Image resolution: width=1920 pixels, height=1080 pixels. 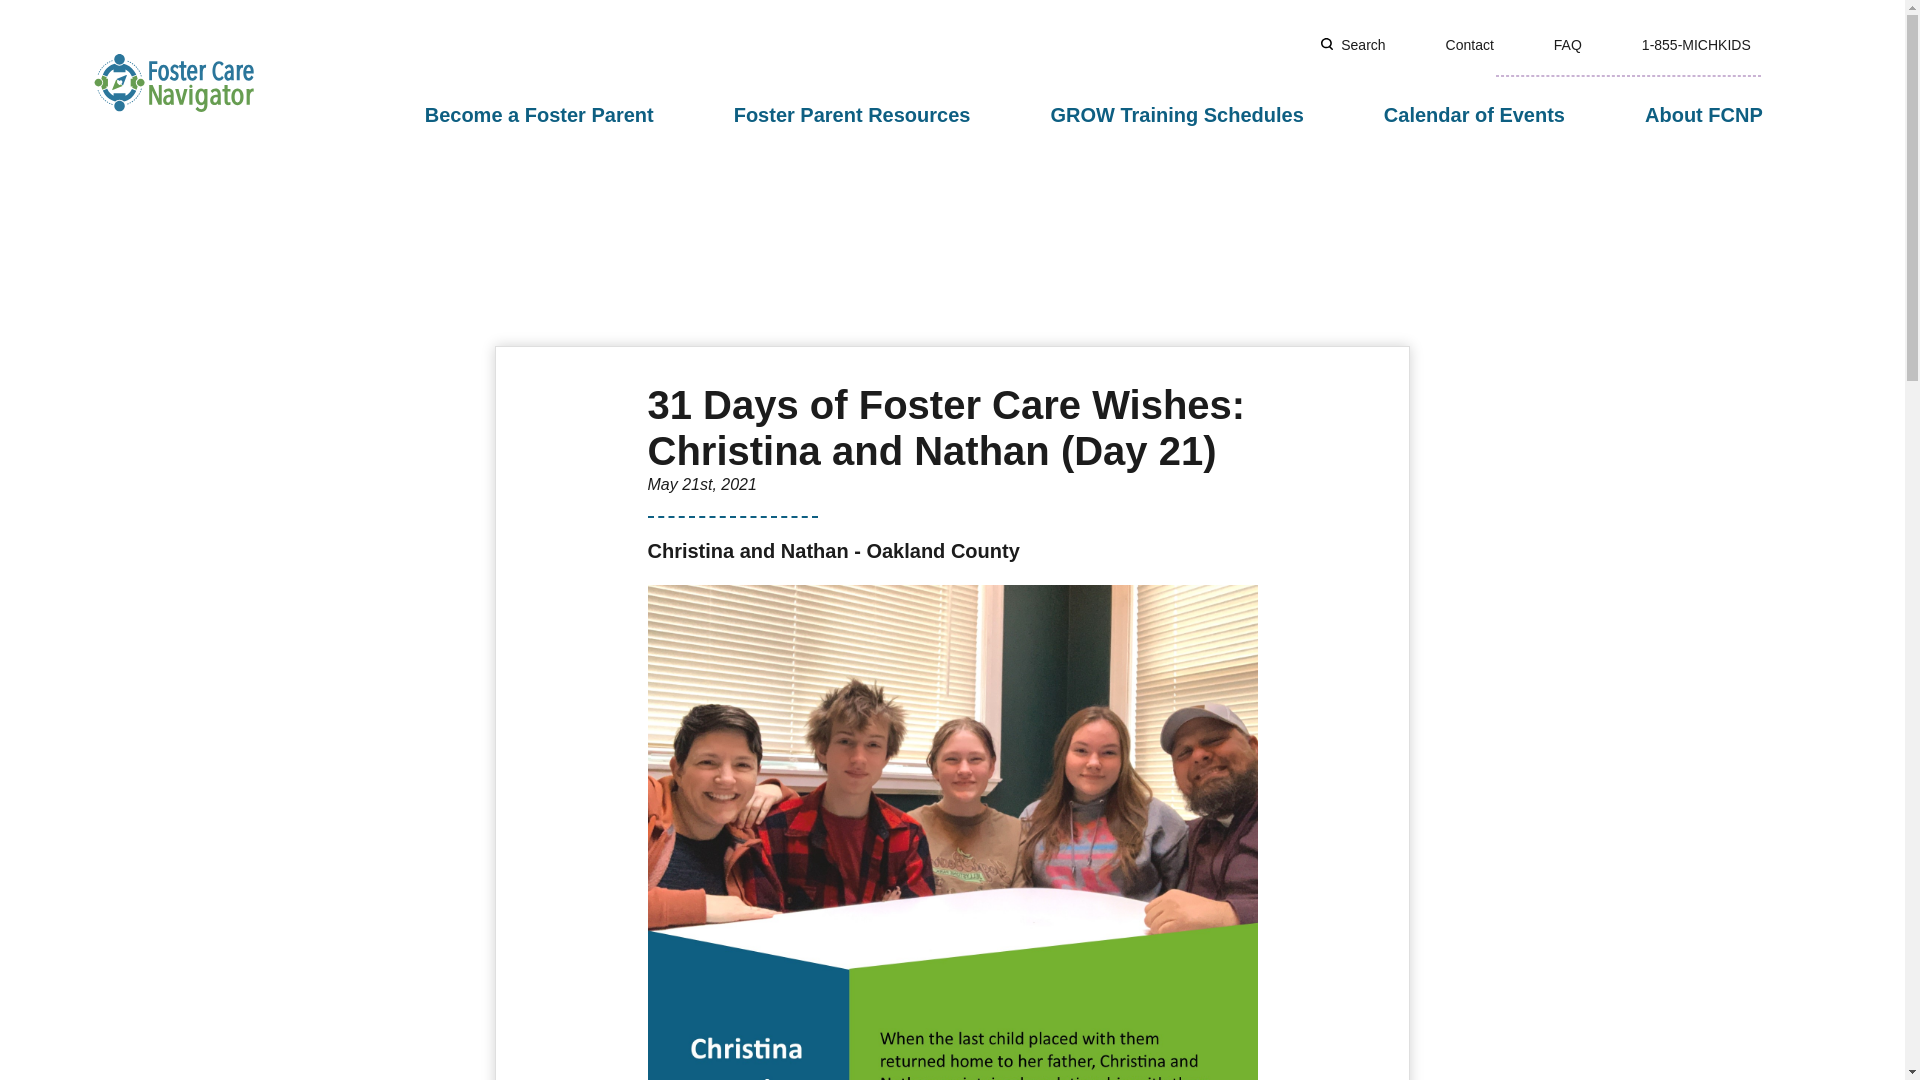 What do you see at coordinates (1482, 116) in the screenshot?
I see `Calendar of Events` at bounding box center [1482, 116].